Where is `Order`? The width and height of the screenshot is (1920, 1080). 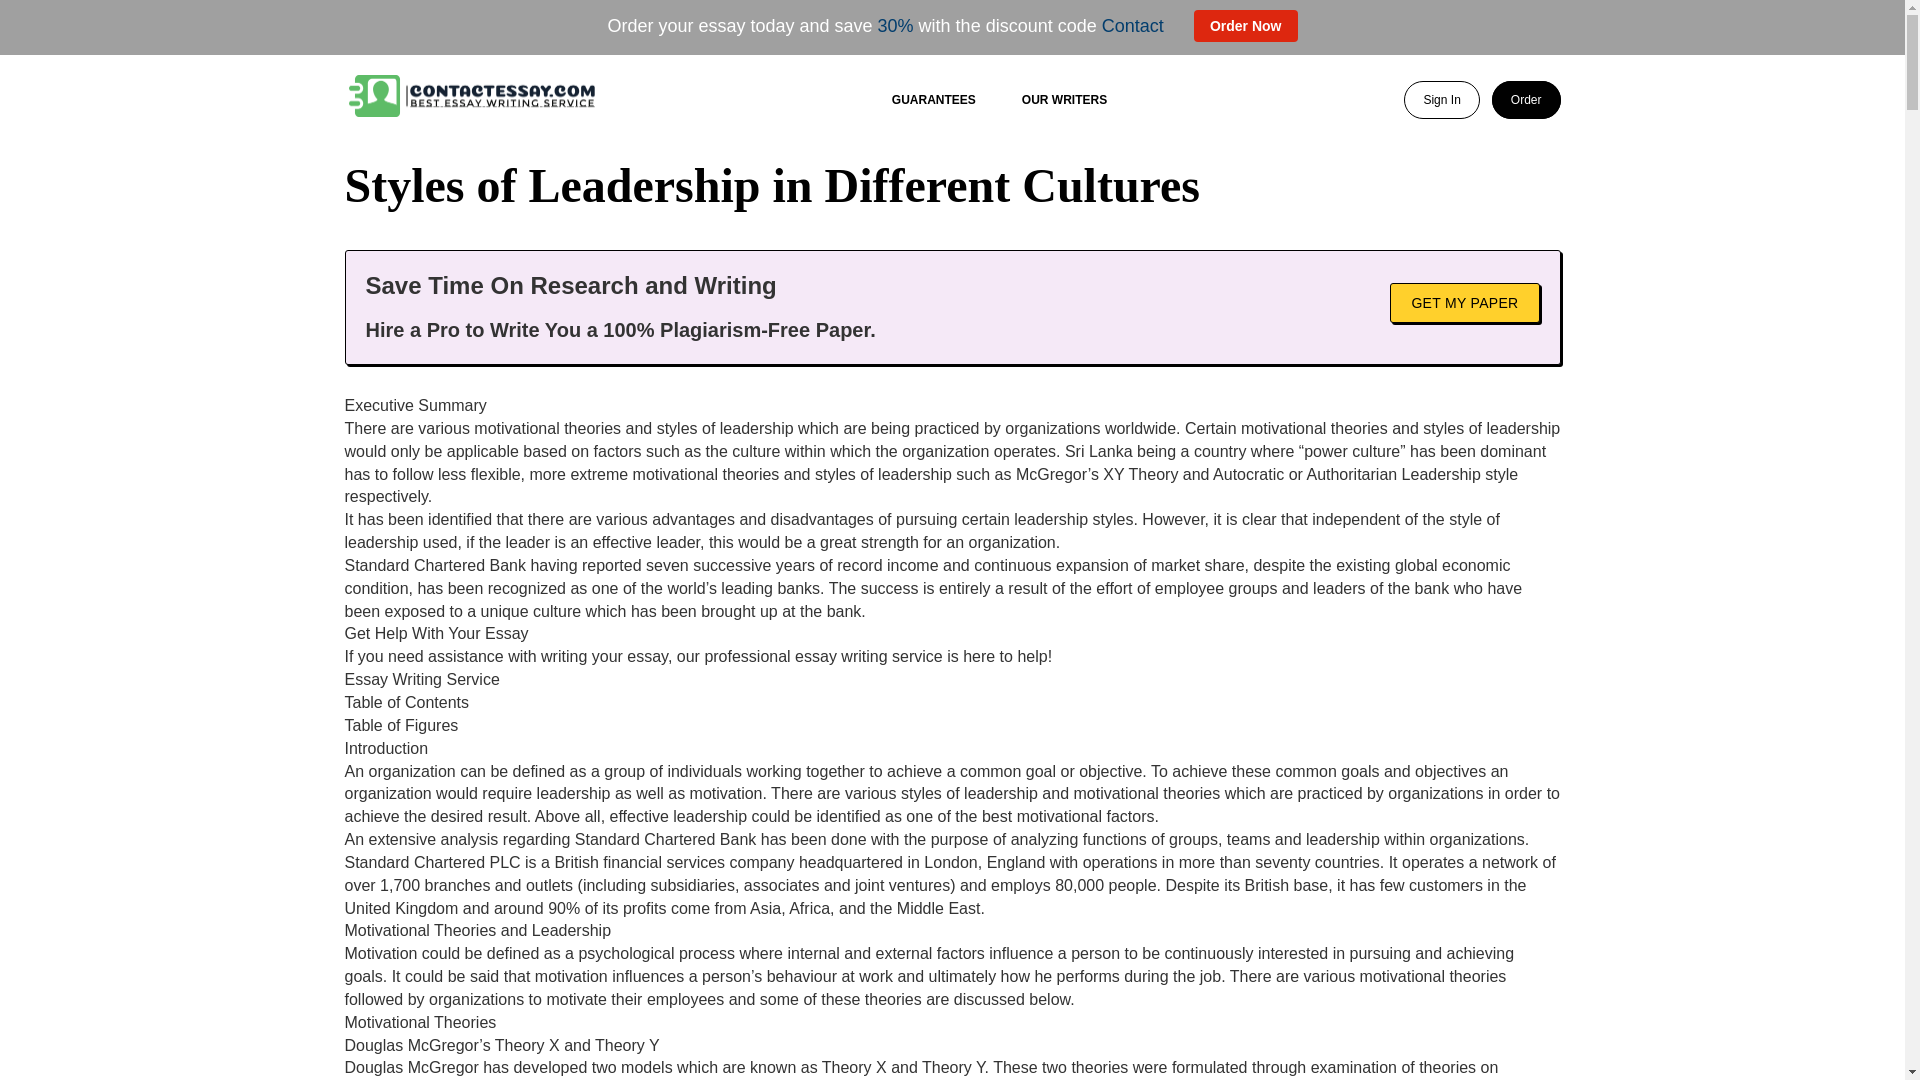
Order is located at coordinates (1526, 100).